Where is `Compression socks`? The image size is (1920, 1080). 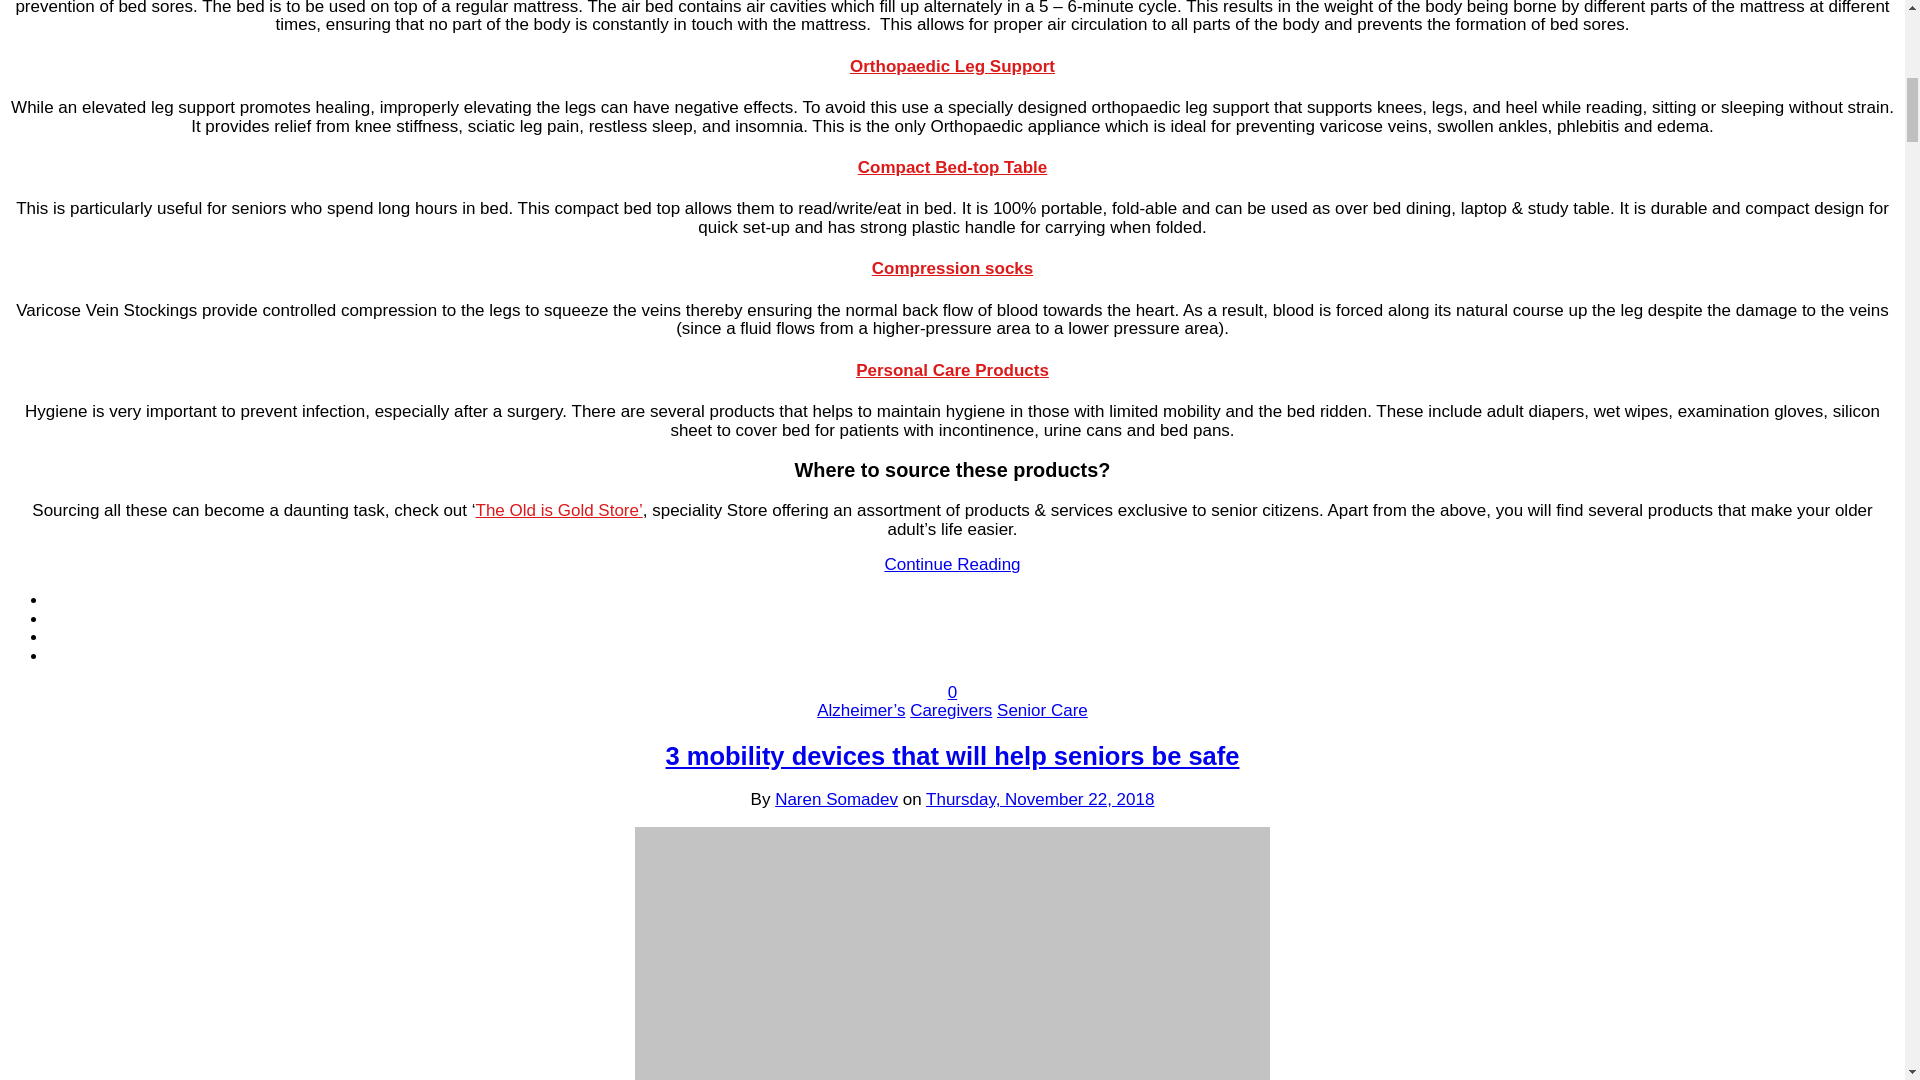
Compression socks is located at coordinates (952, 268).